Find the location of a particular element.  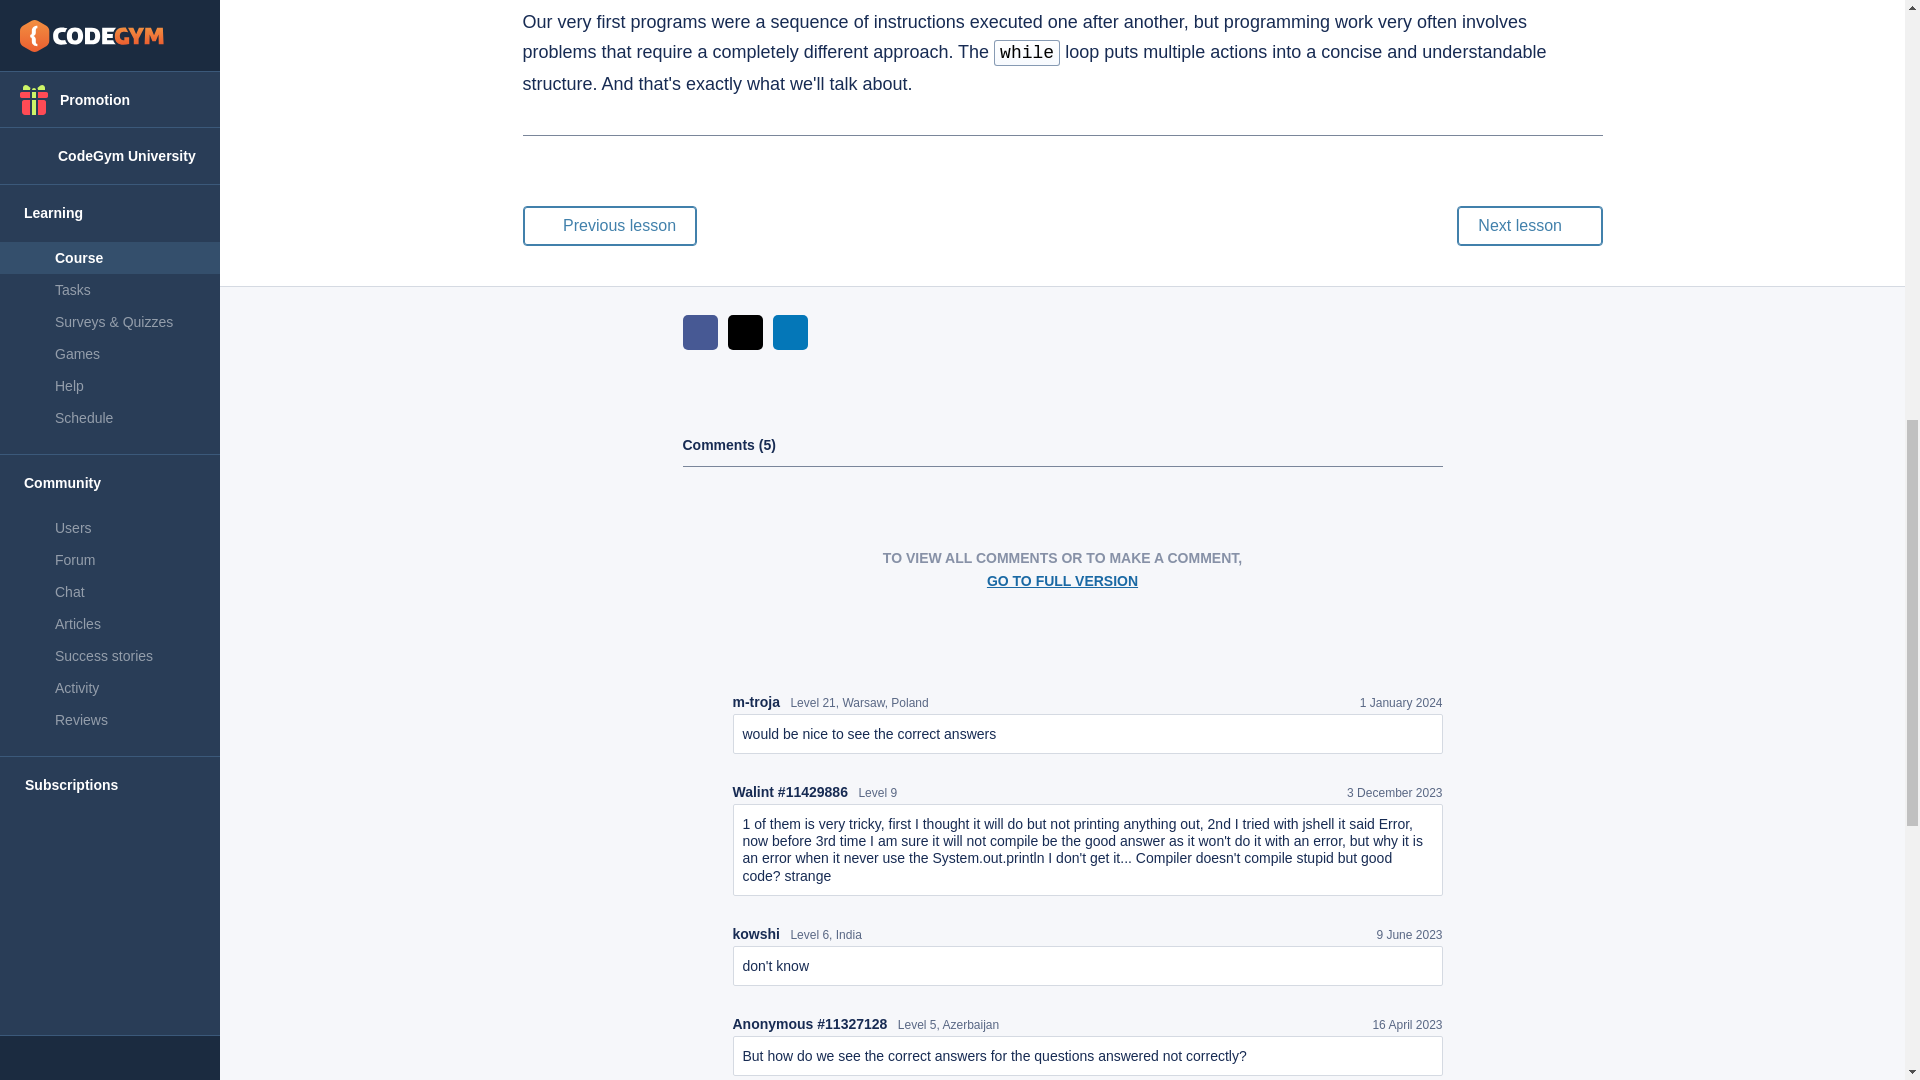

Next lesson is located at coordinates (1529, 226).